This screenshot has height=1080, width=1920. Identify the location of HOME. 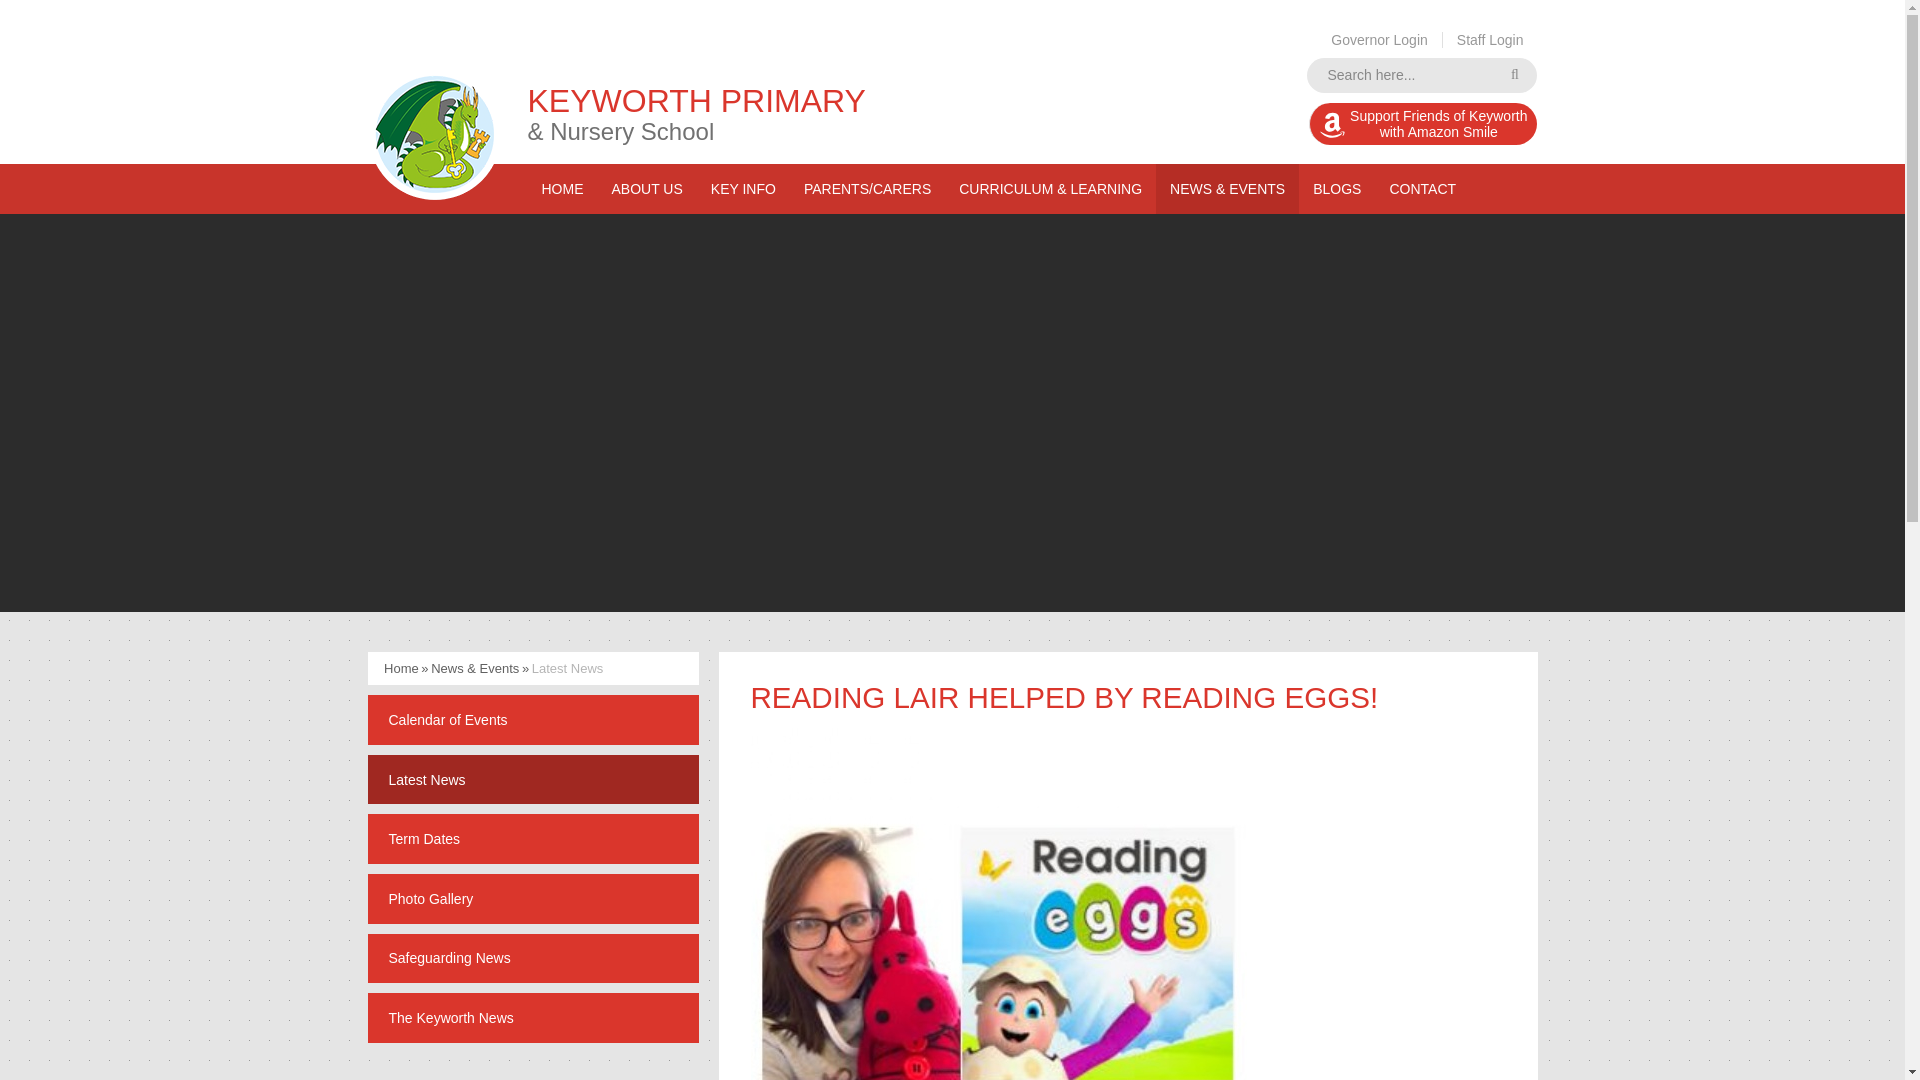
(1422, 75).